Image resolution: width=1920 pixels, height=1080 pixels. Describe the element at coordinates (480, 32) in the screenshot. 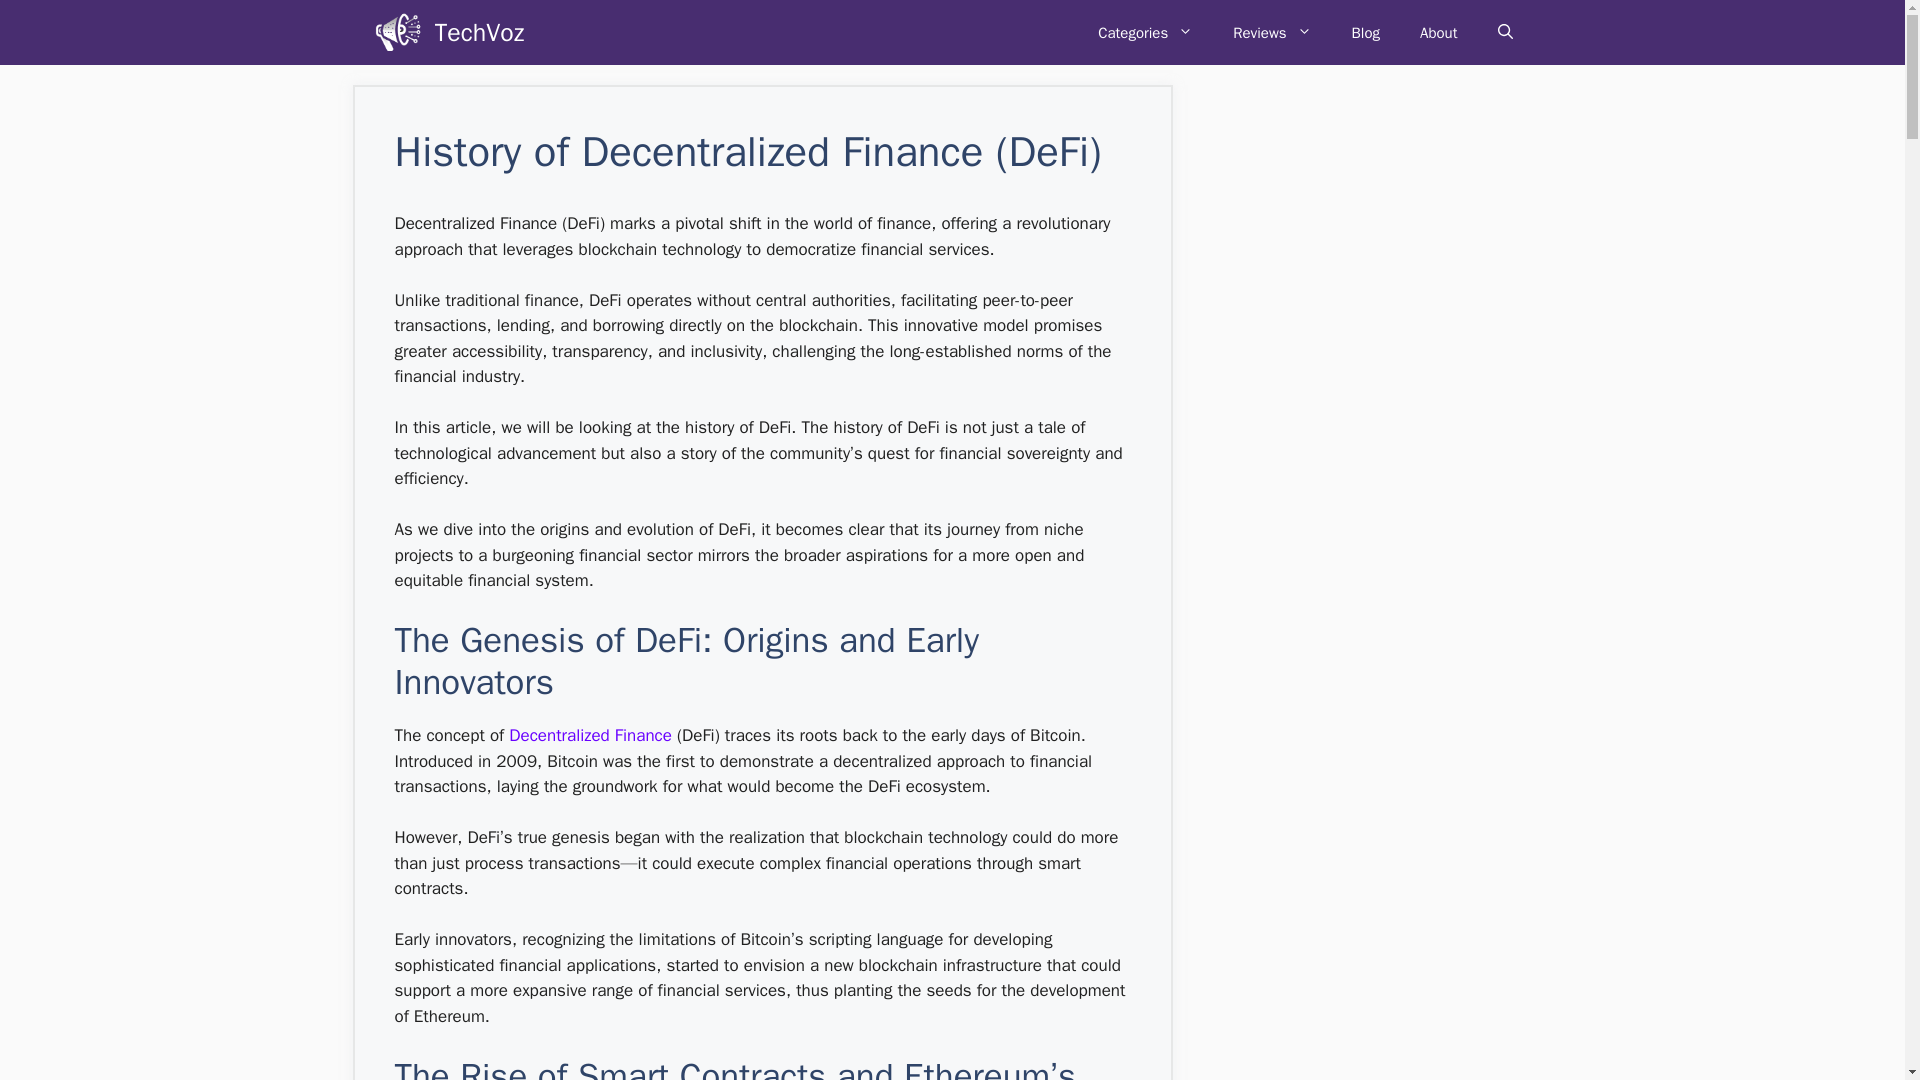

I see `TechVoz` at that location.